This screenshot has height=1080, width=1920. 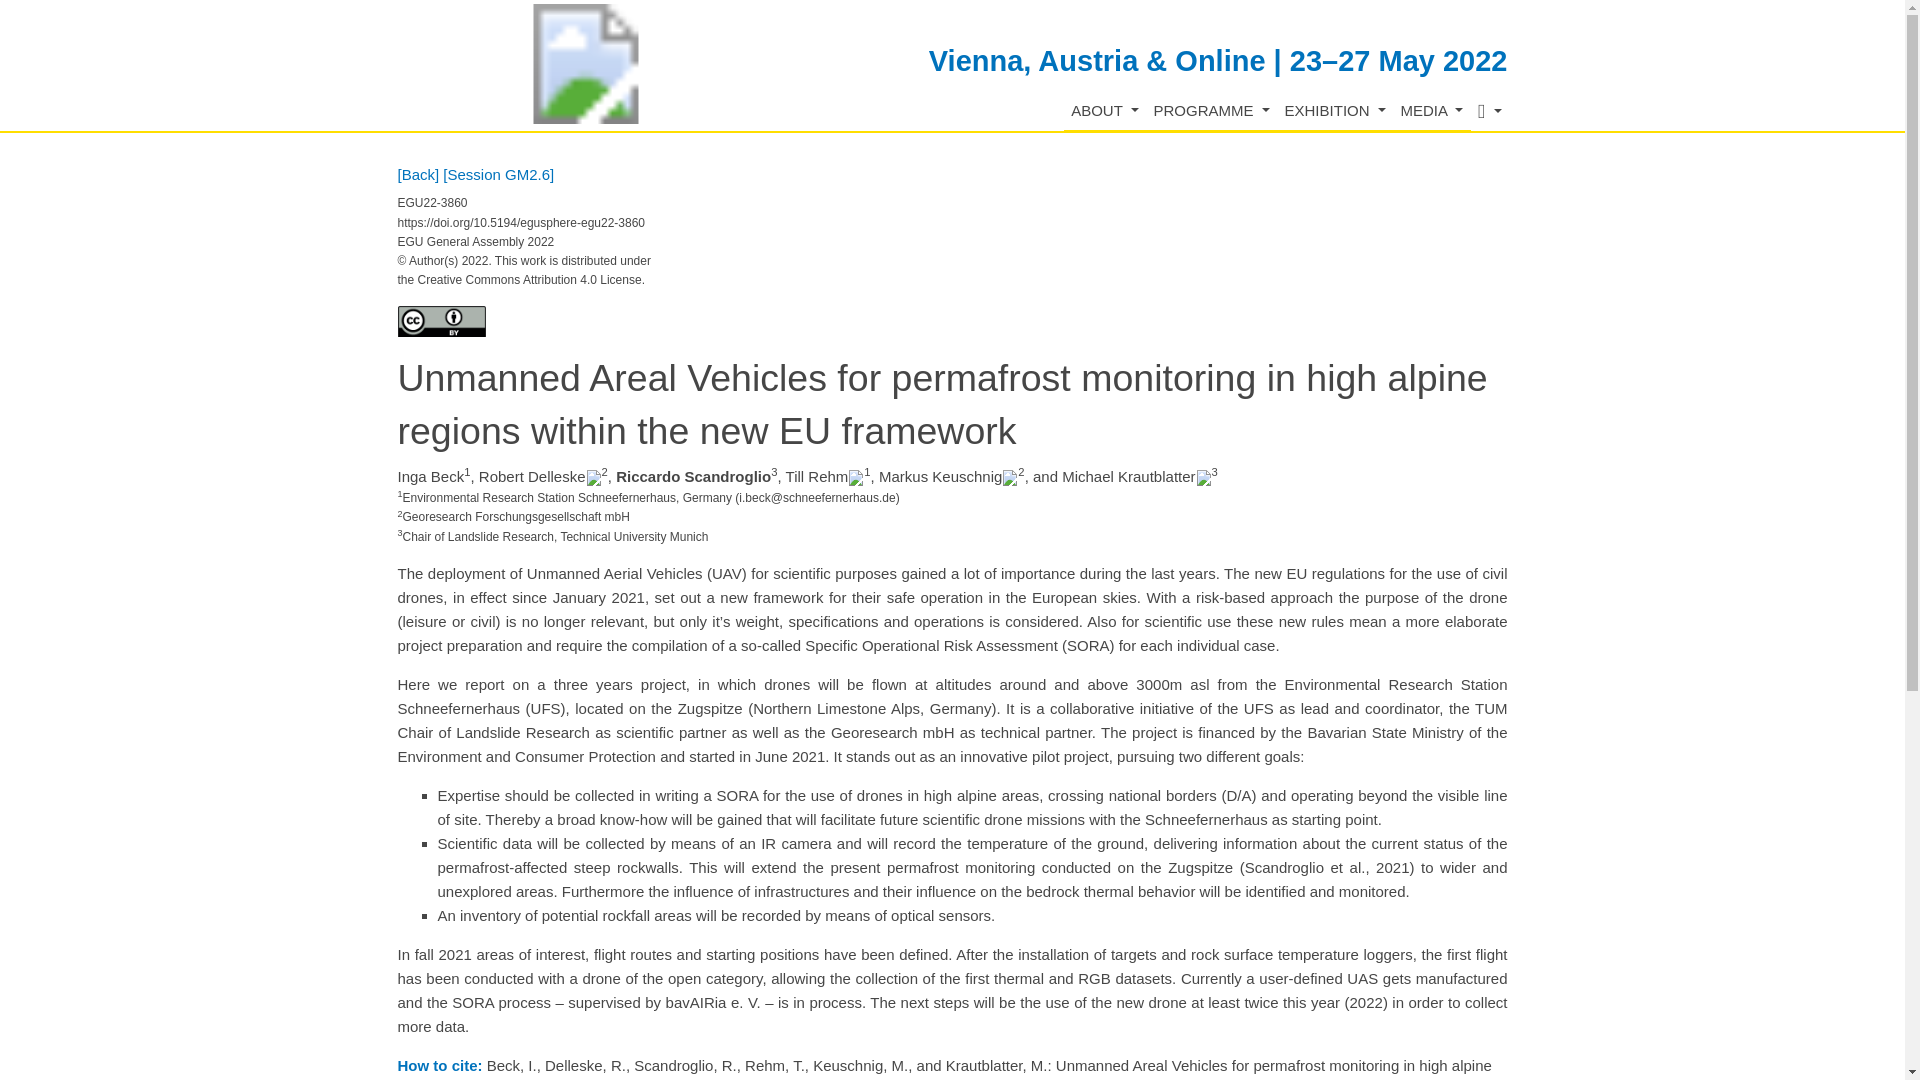 What do you see at coordinates (1334, 110) in the screenshot?
I see `EXHIBITION` at bounding box center [1334, 110].